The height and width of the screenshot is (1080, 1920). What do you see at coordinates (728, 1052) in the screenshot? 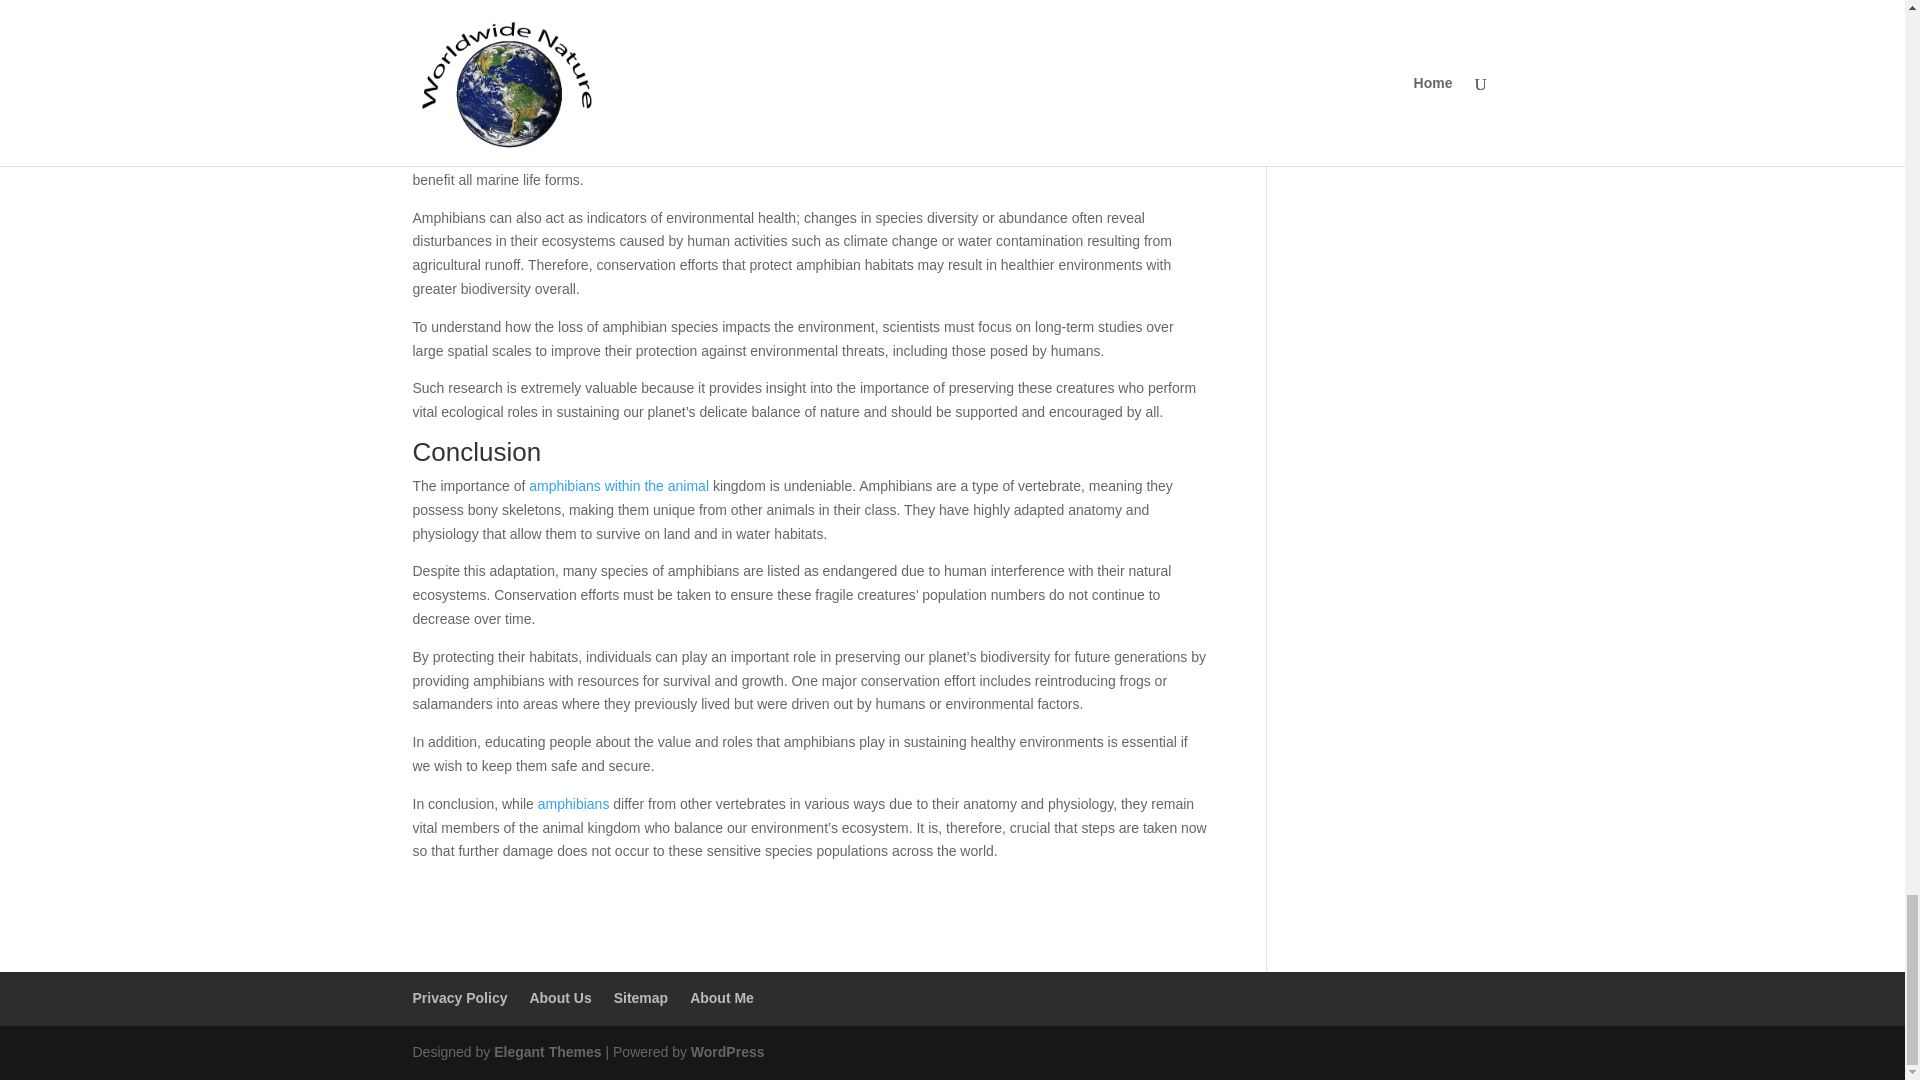
I see `WordPress` at bounding box center [728, 1052].